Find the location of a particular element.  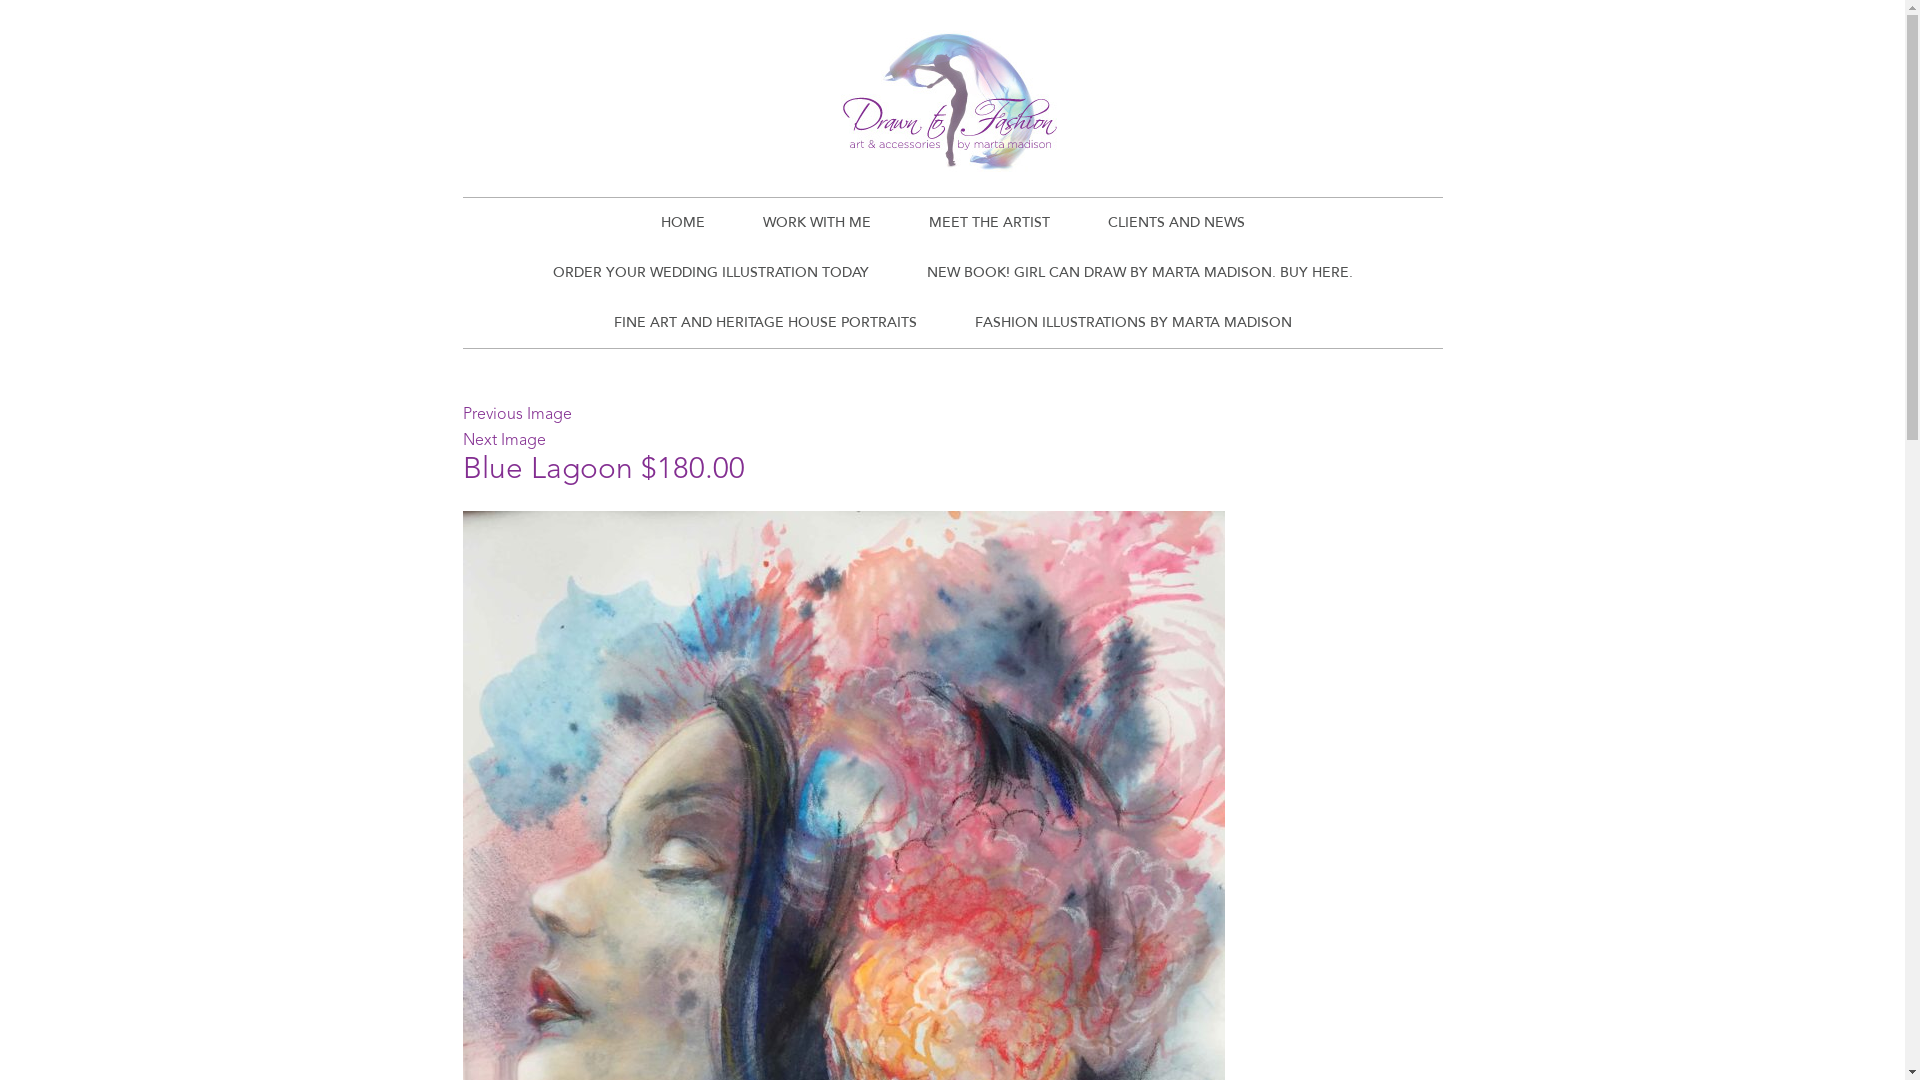

ORDER YOUR WEDDING ILLUSTRATION TODAY is located at coordinates (711, 273).